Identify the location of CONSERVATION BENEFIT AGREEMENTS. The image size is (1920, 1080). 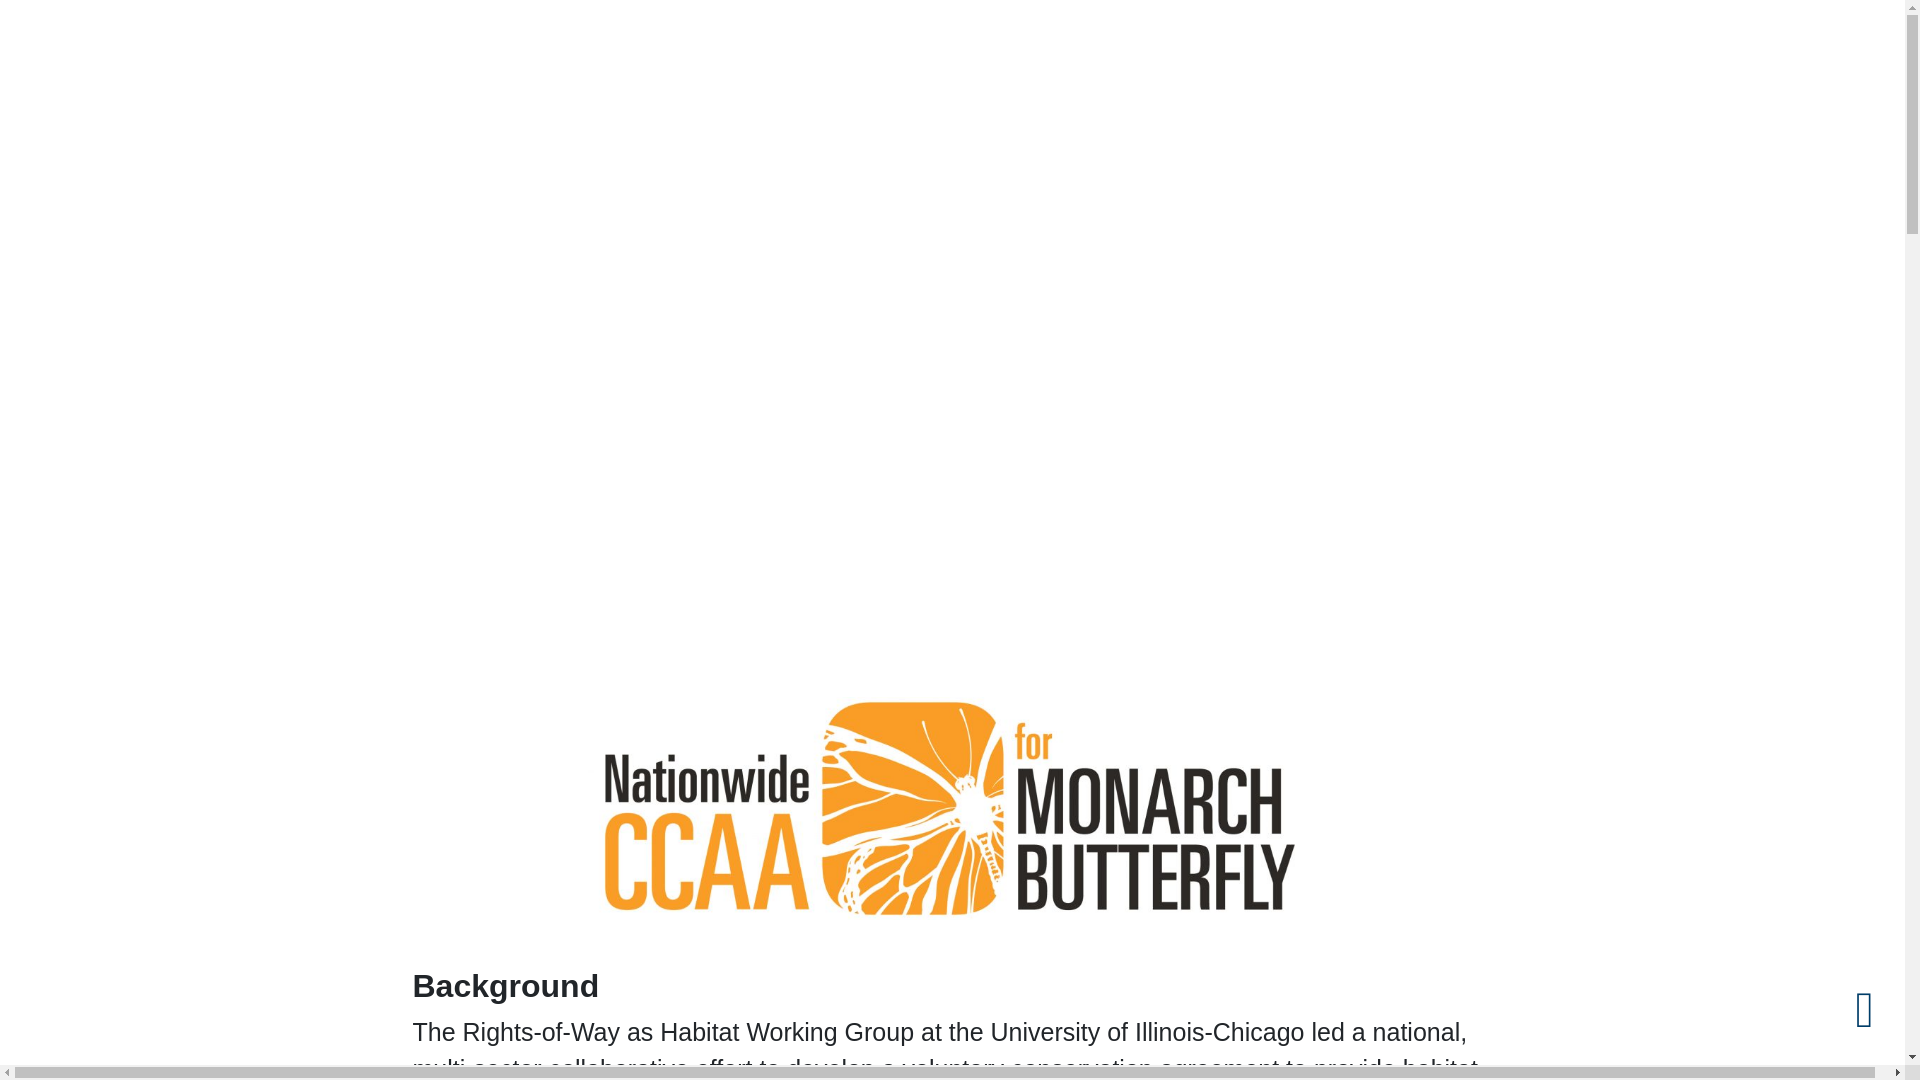
(1526, 122).